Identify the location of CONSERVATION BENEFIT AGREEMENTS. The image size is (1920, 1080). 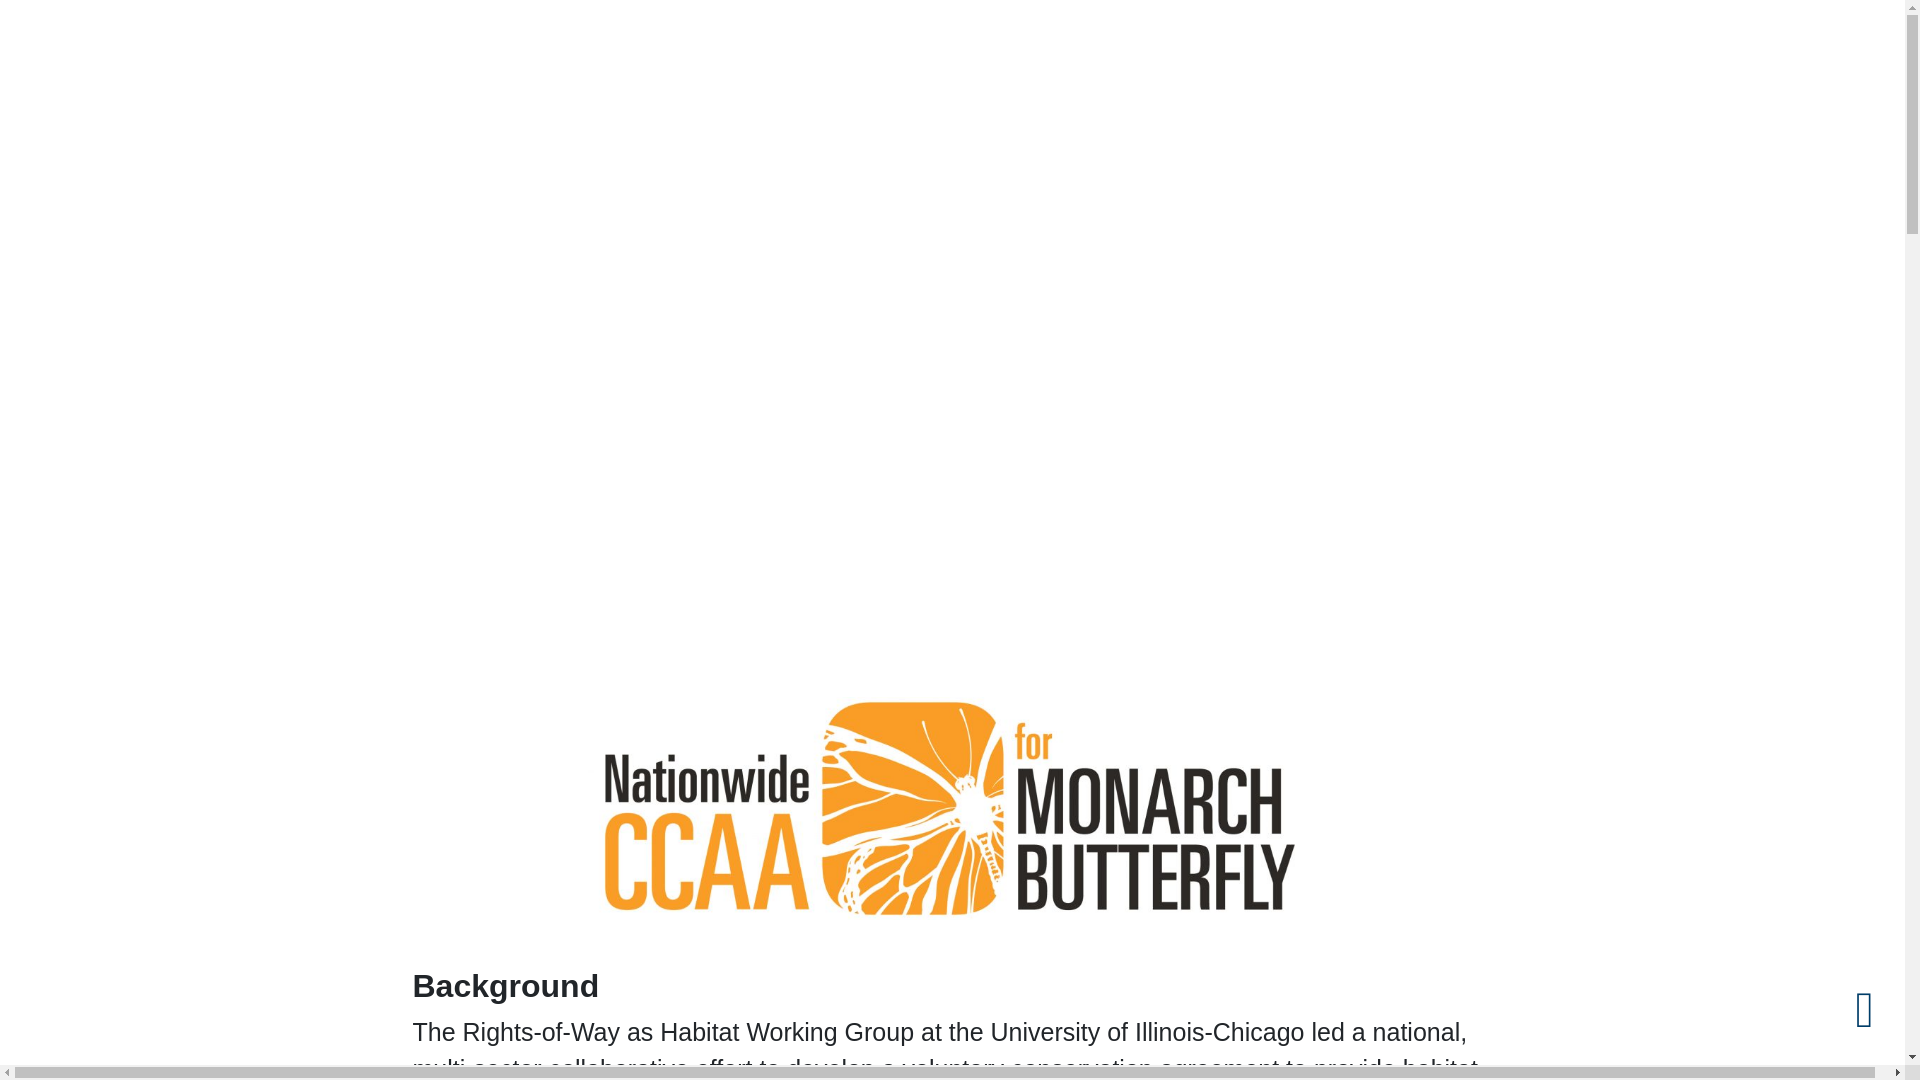
(1526, 122).